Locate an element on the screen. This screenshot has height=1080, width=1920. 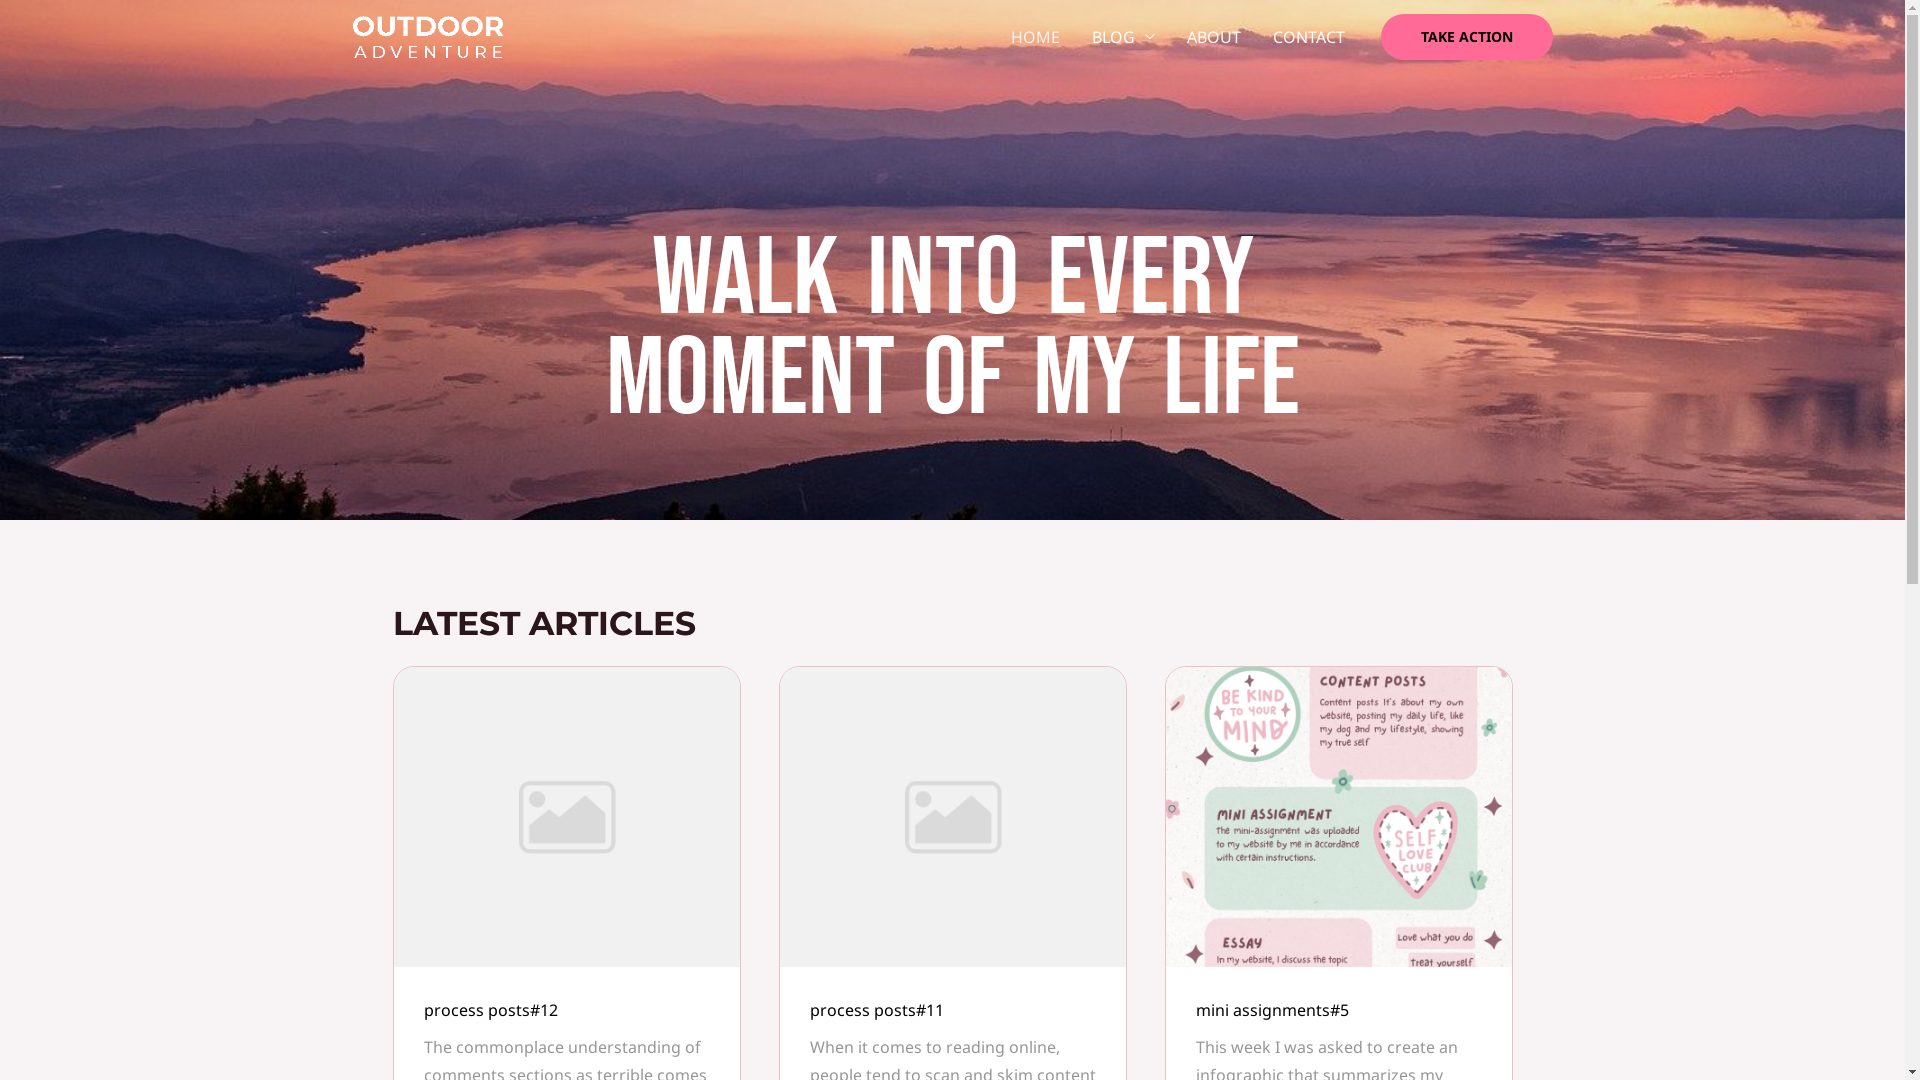
BLOG is located at coordinates (1124, 37).